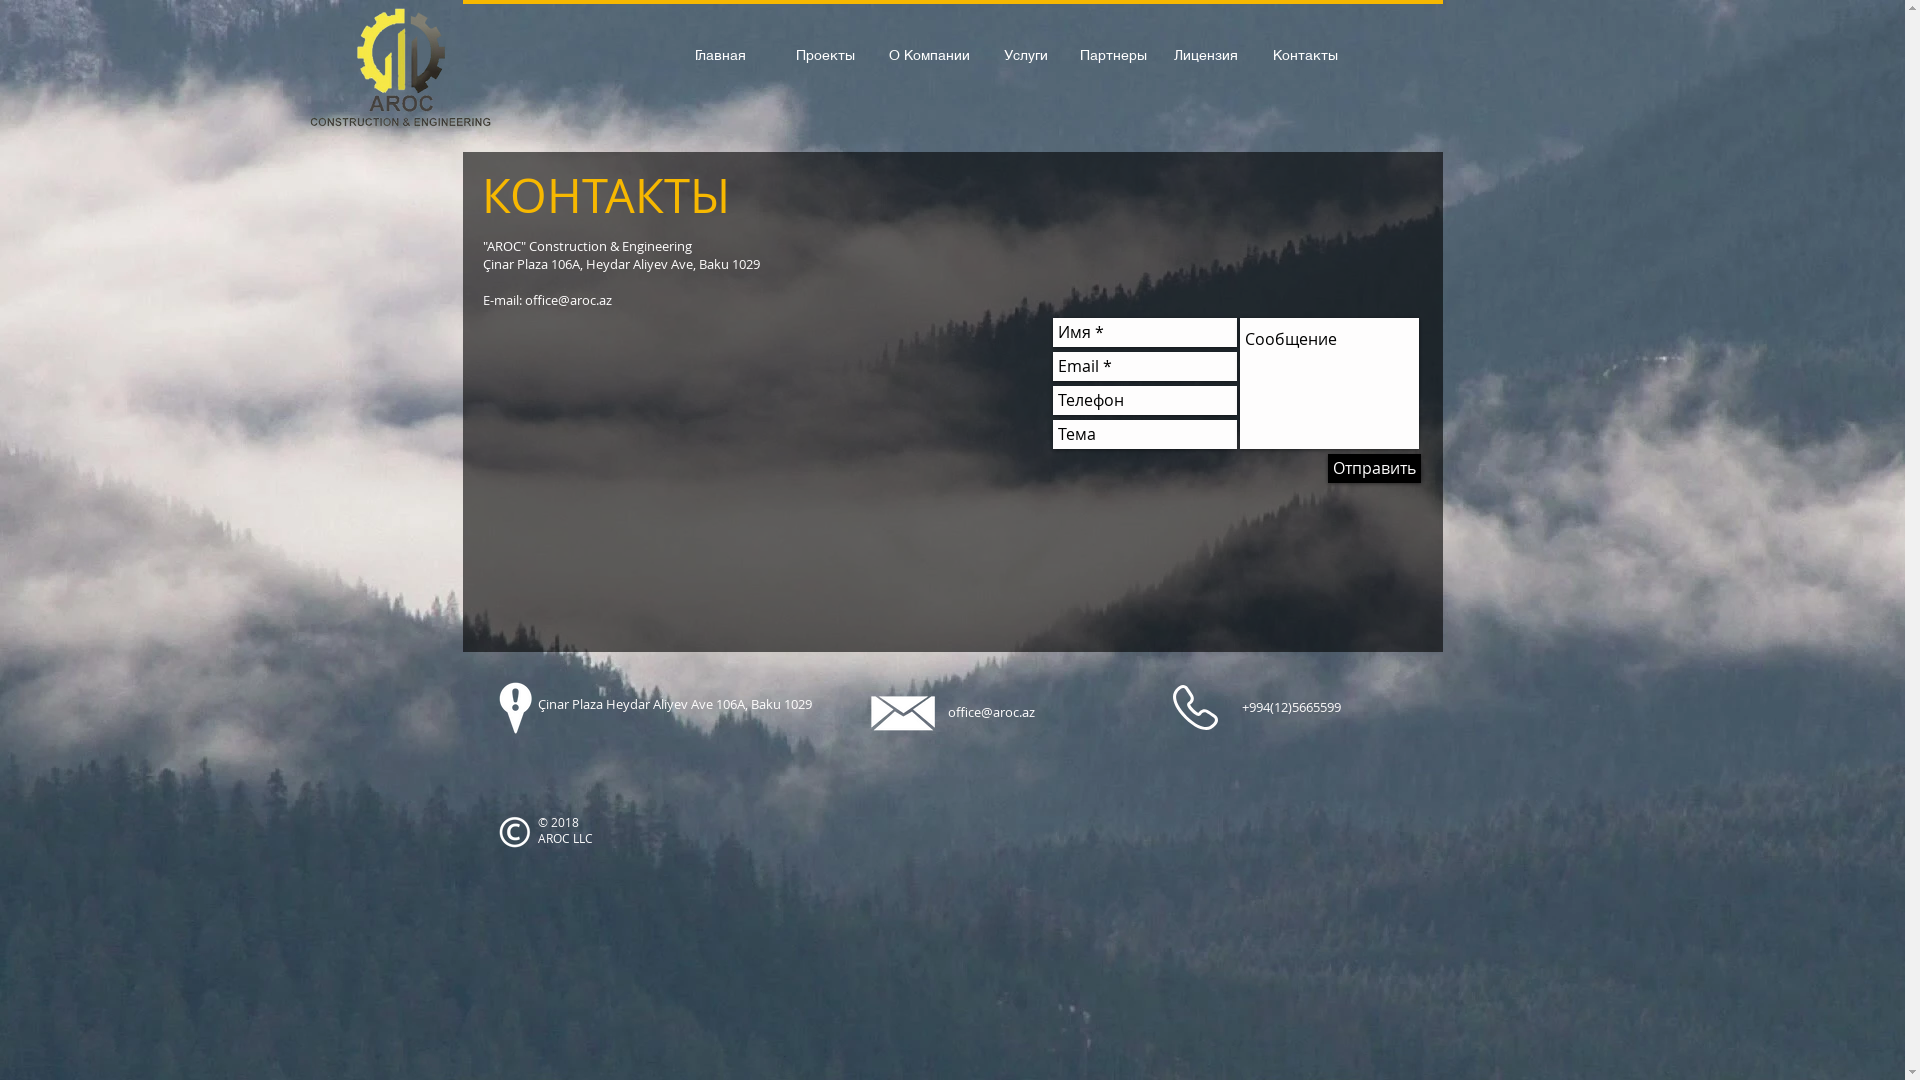 This screenshot has height=1080, width=1920. I want to click on office@aroc.az, so click(568, 300).